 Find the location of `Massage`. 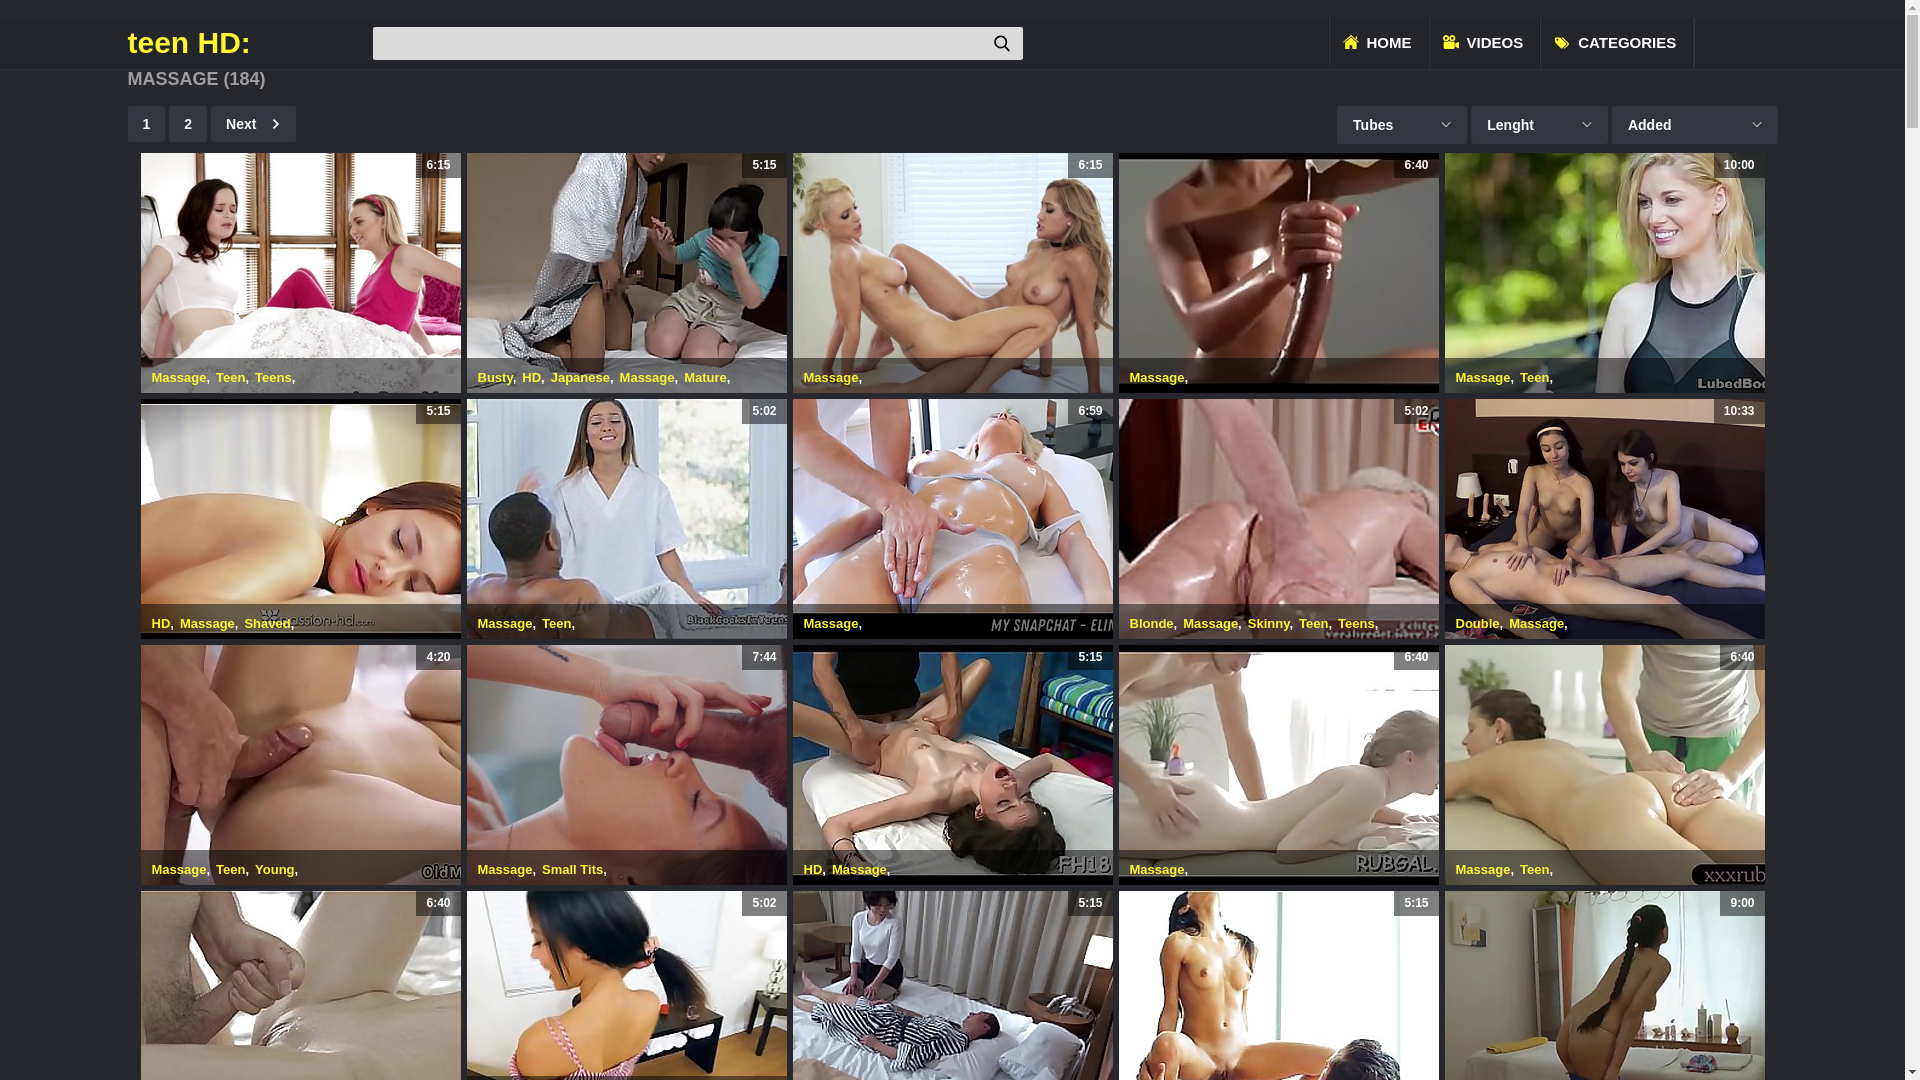

Massage is located at coordinates (832, 377).